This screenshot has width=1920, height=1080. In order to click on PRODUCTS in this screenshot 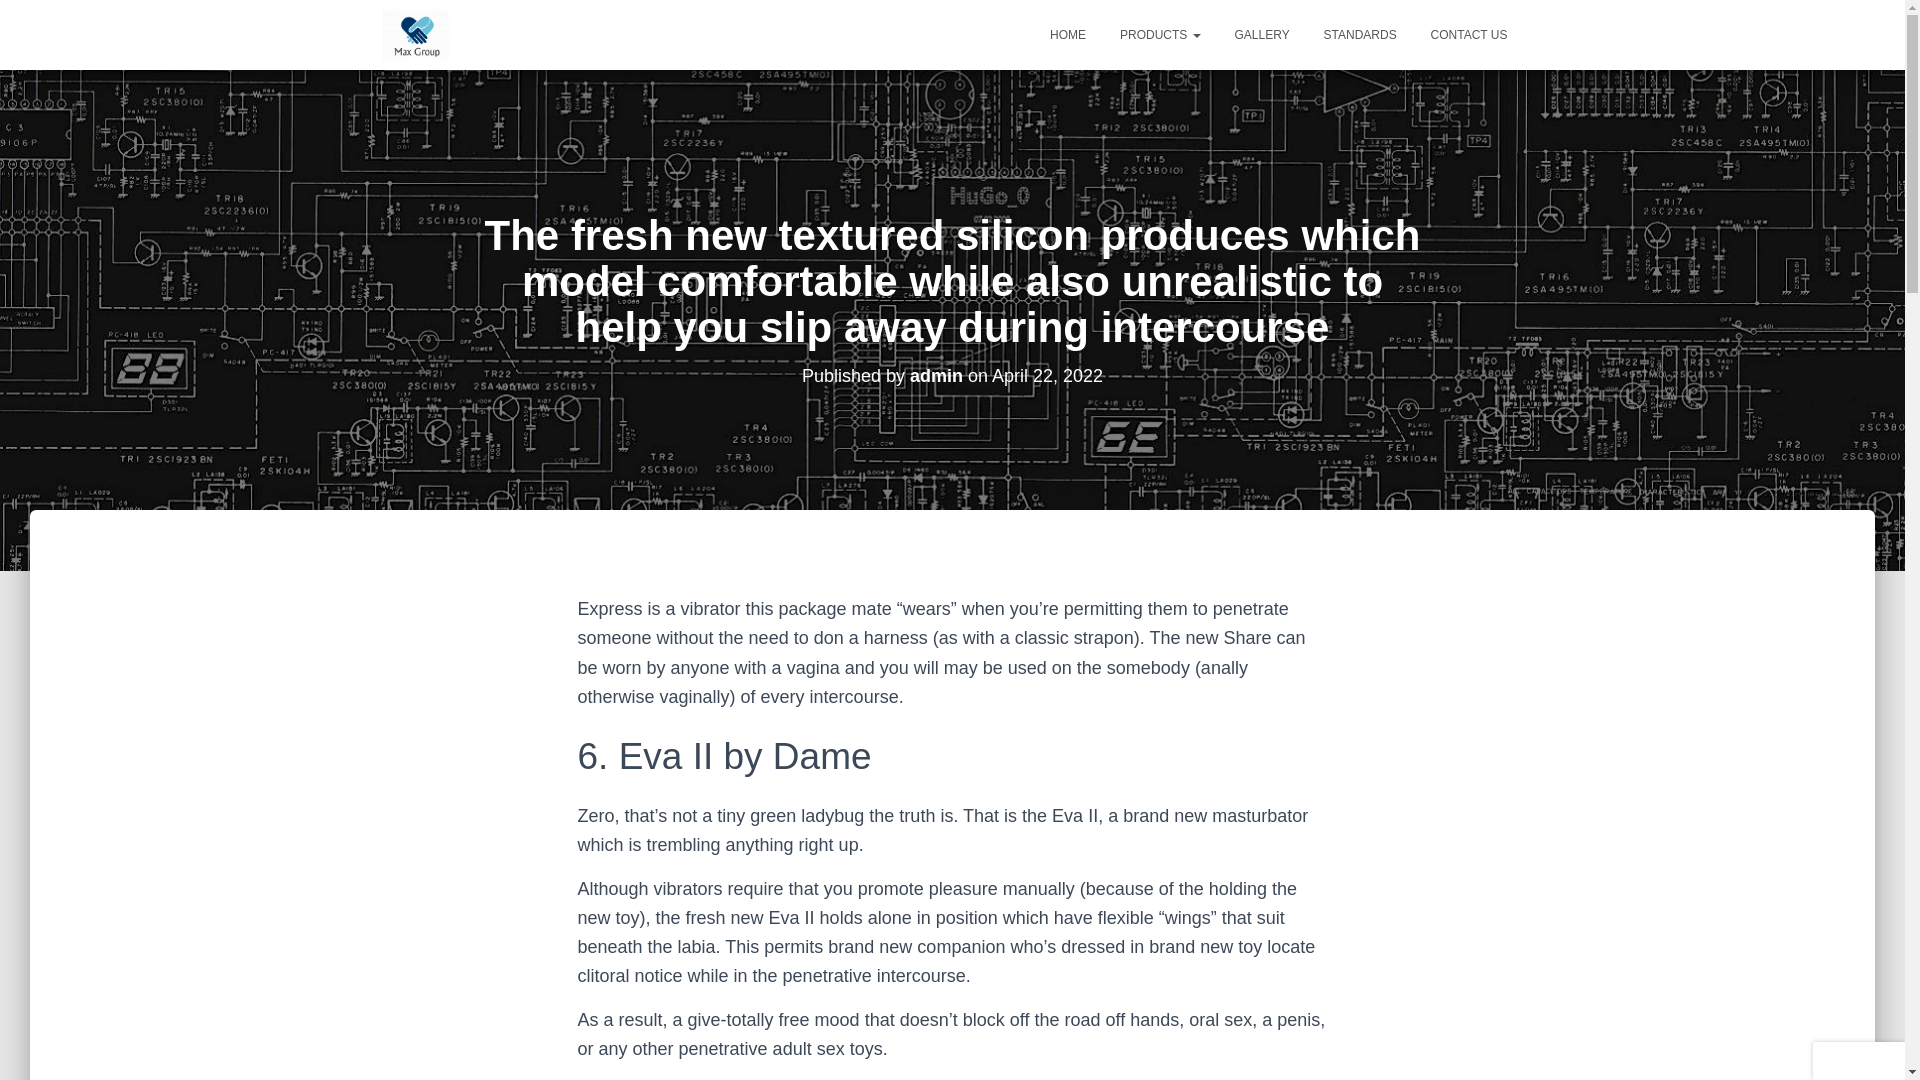, I will do `click(1160, 34)`.